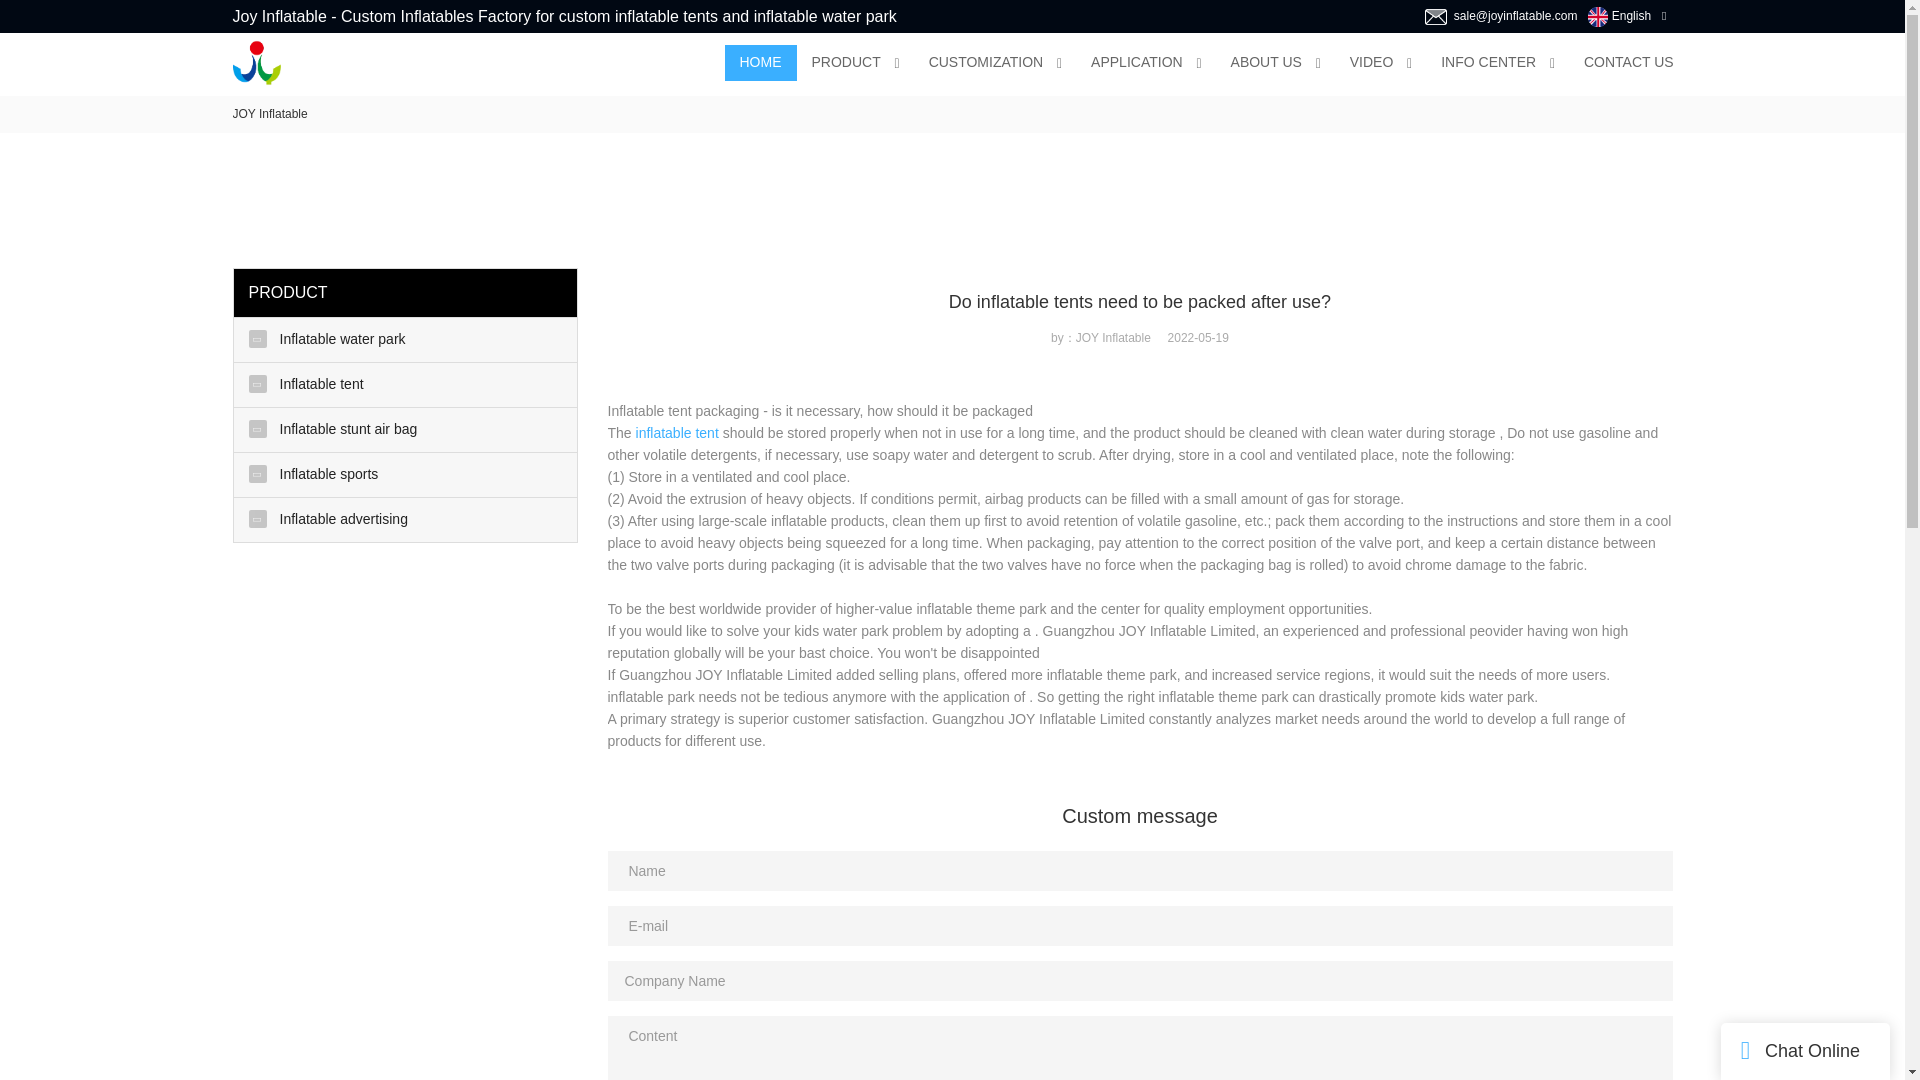 The image size is (1920, 1080). Describe the element at coordinates (986, 63) in the screenshot. I see `CUSTOMIZATION` at that location.